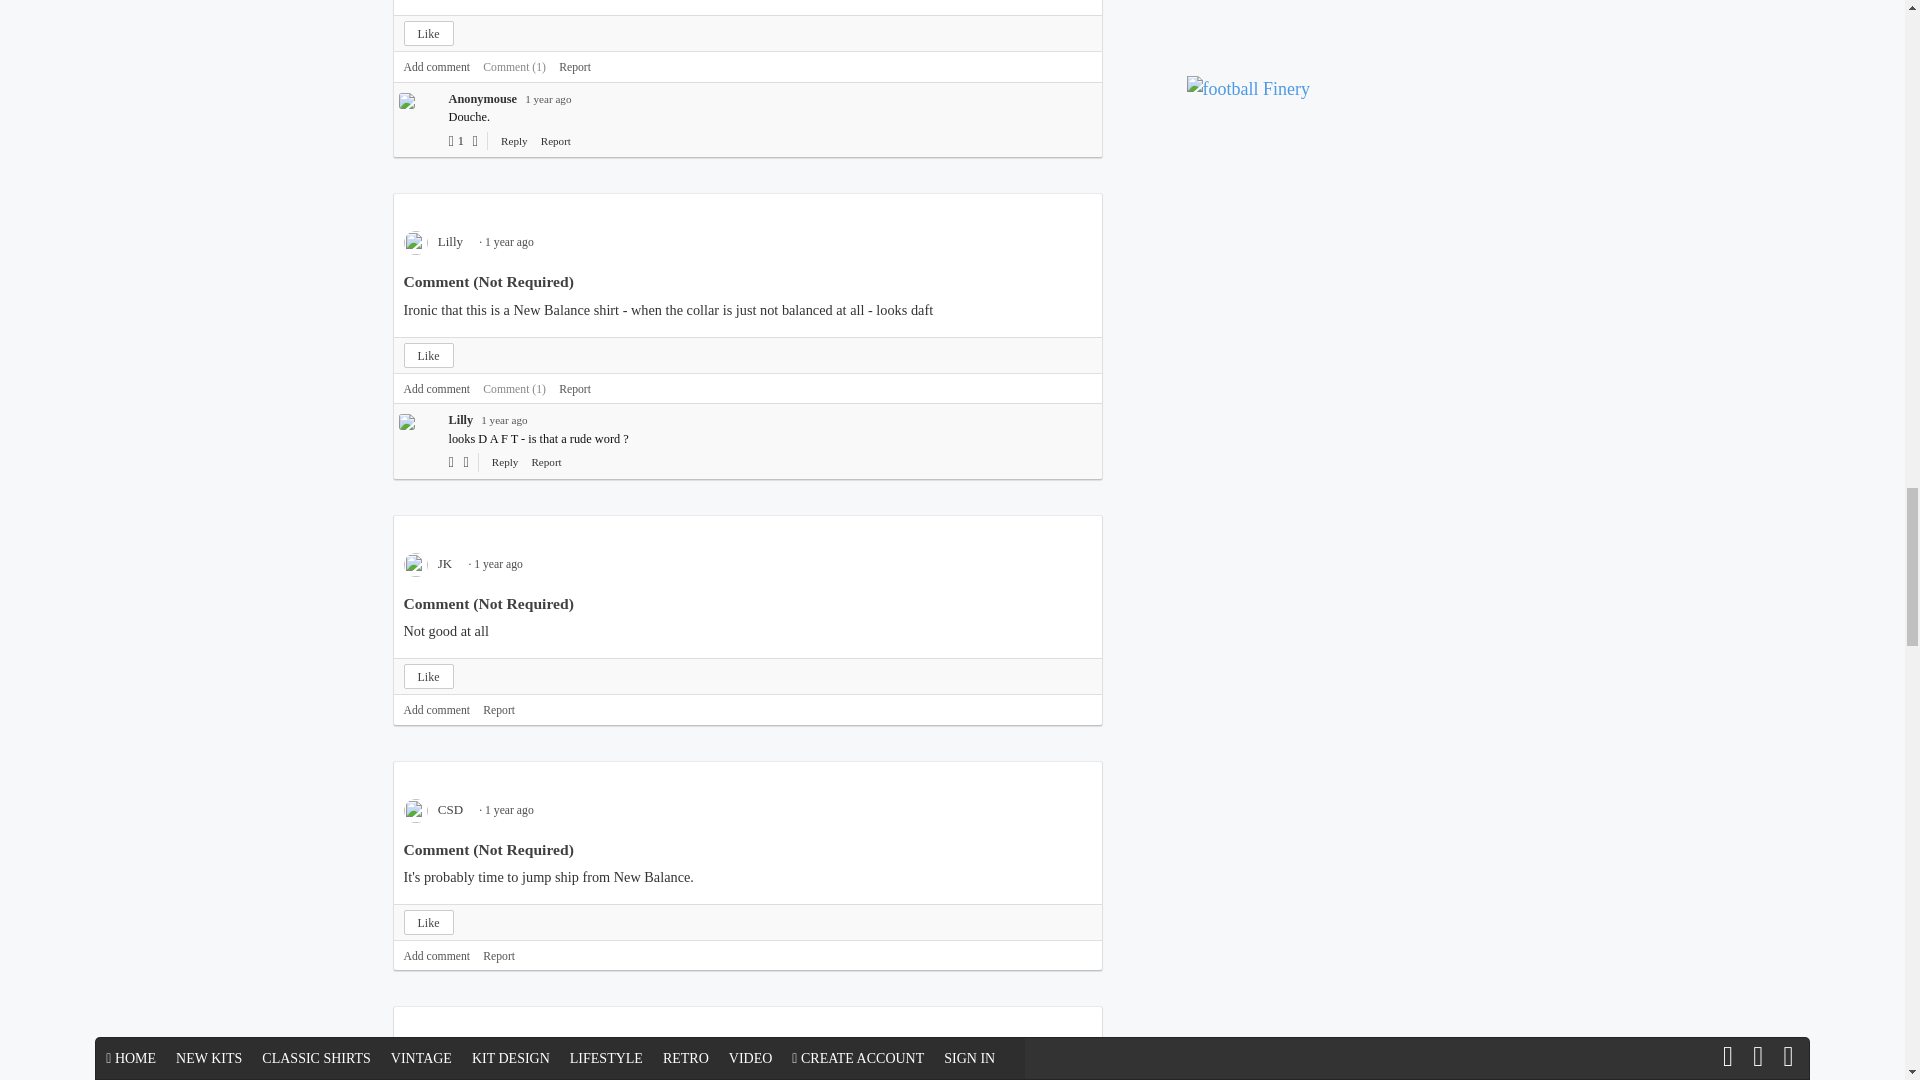 The width and height of the screenshot is (1920, 1080). I want to click on Lilly , so click(416, 420).